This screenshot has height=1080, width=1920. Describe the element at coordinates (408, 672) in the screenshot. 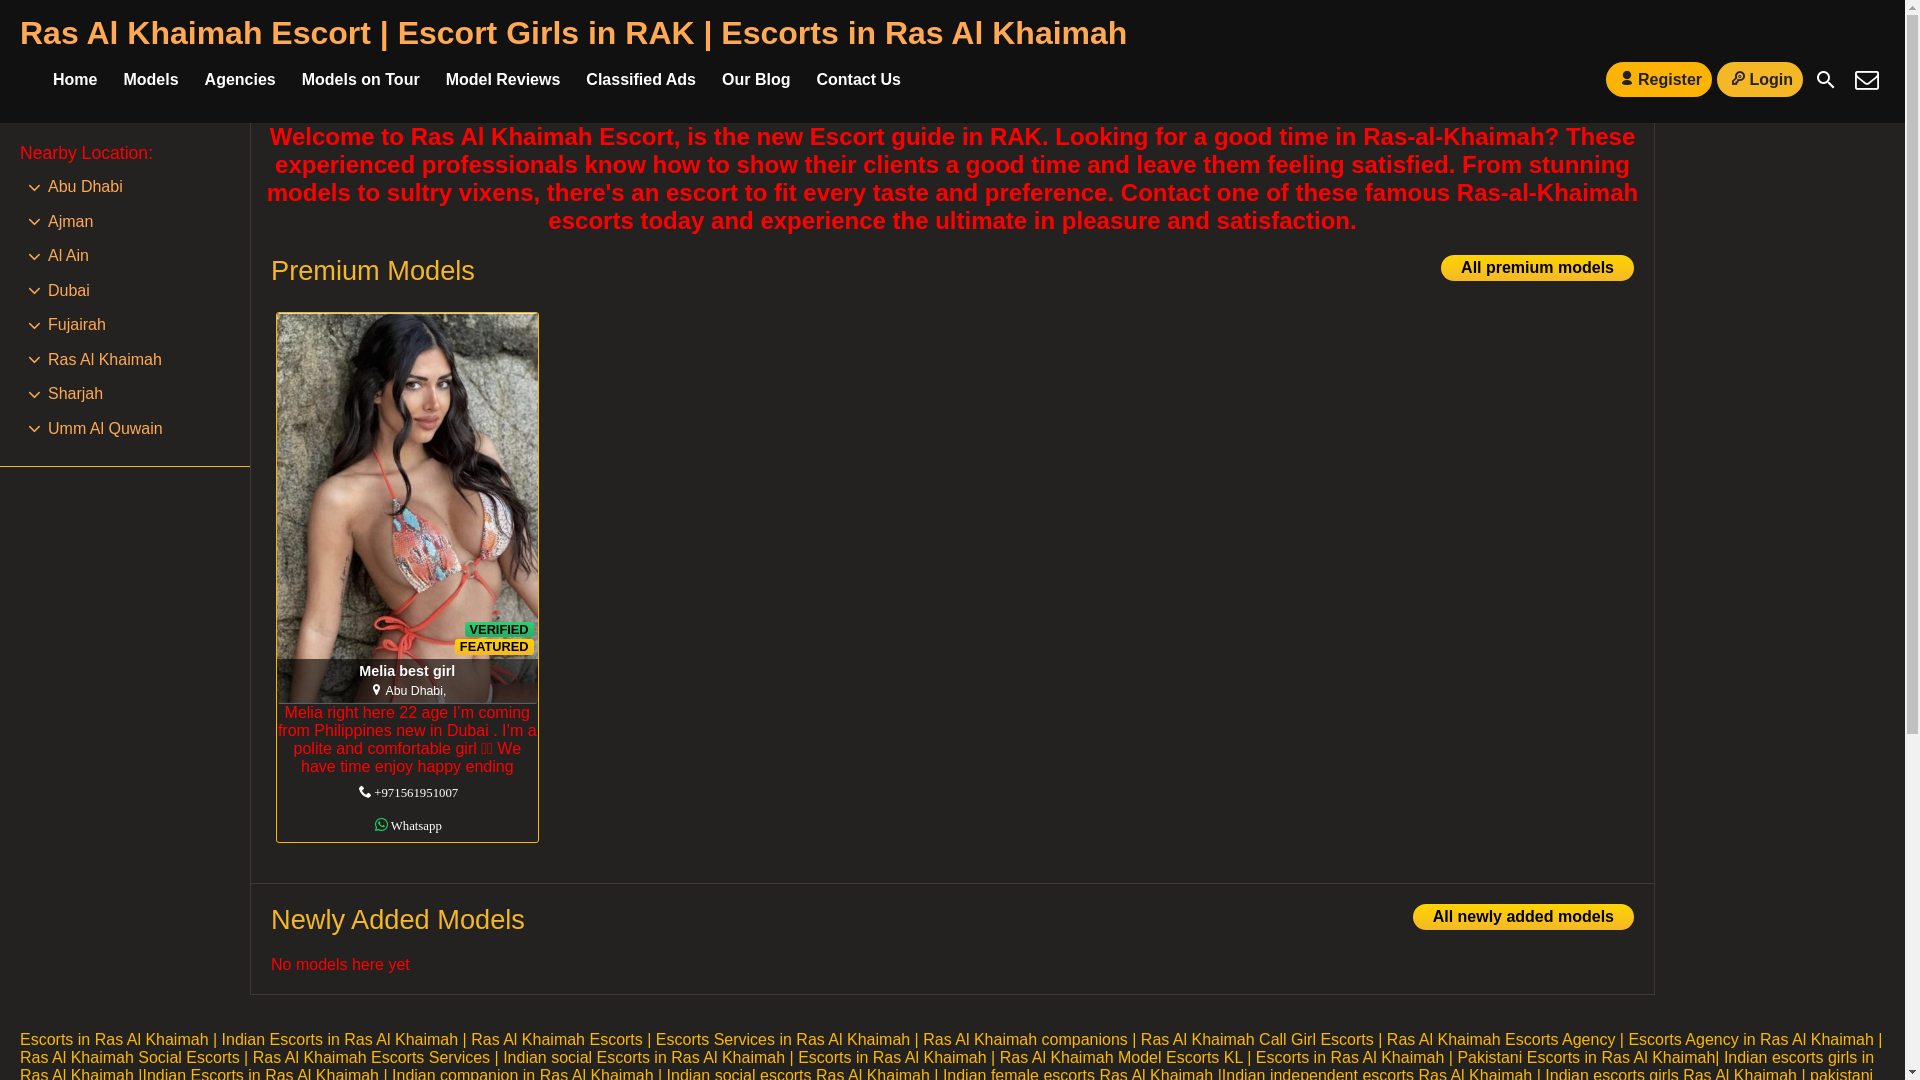

I see `Models` at that location.